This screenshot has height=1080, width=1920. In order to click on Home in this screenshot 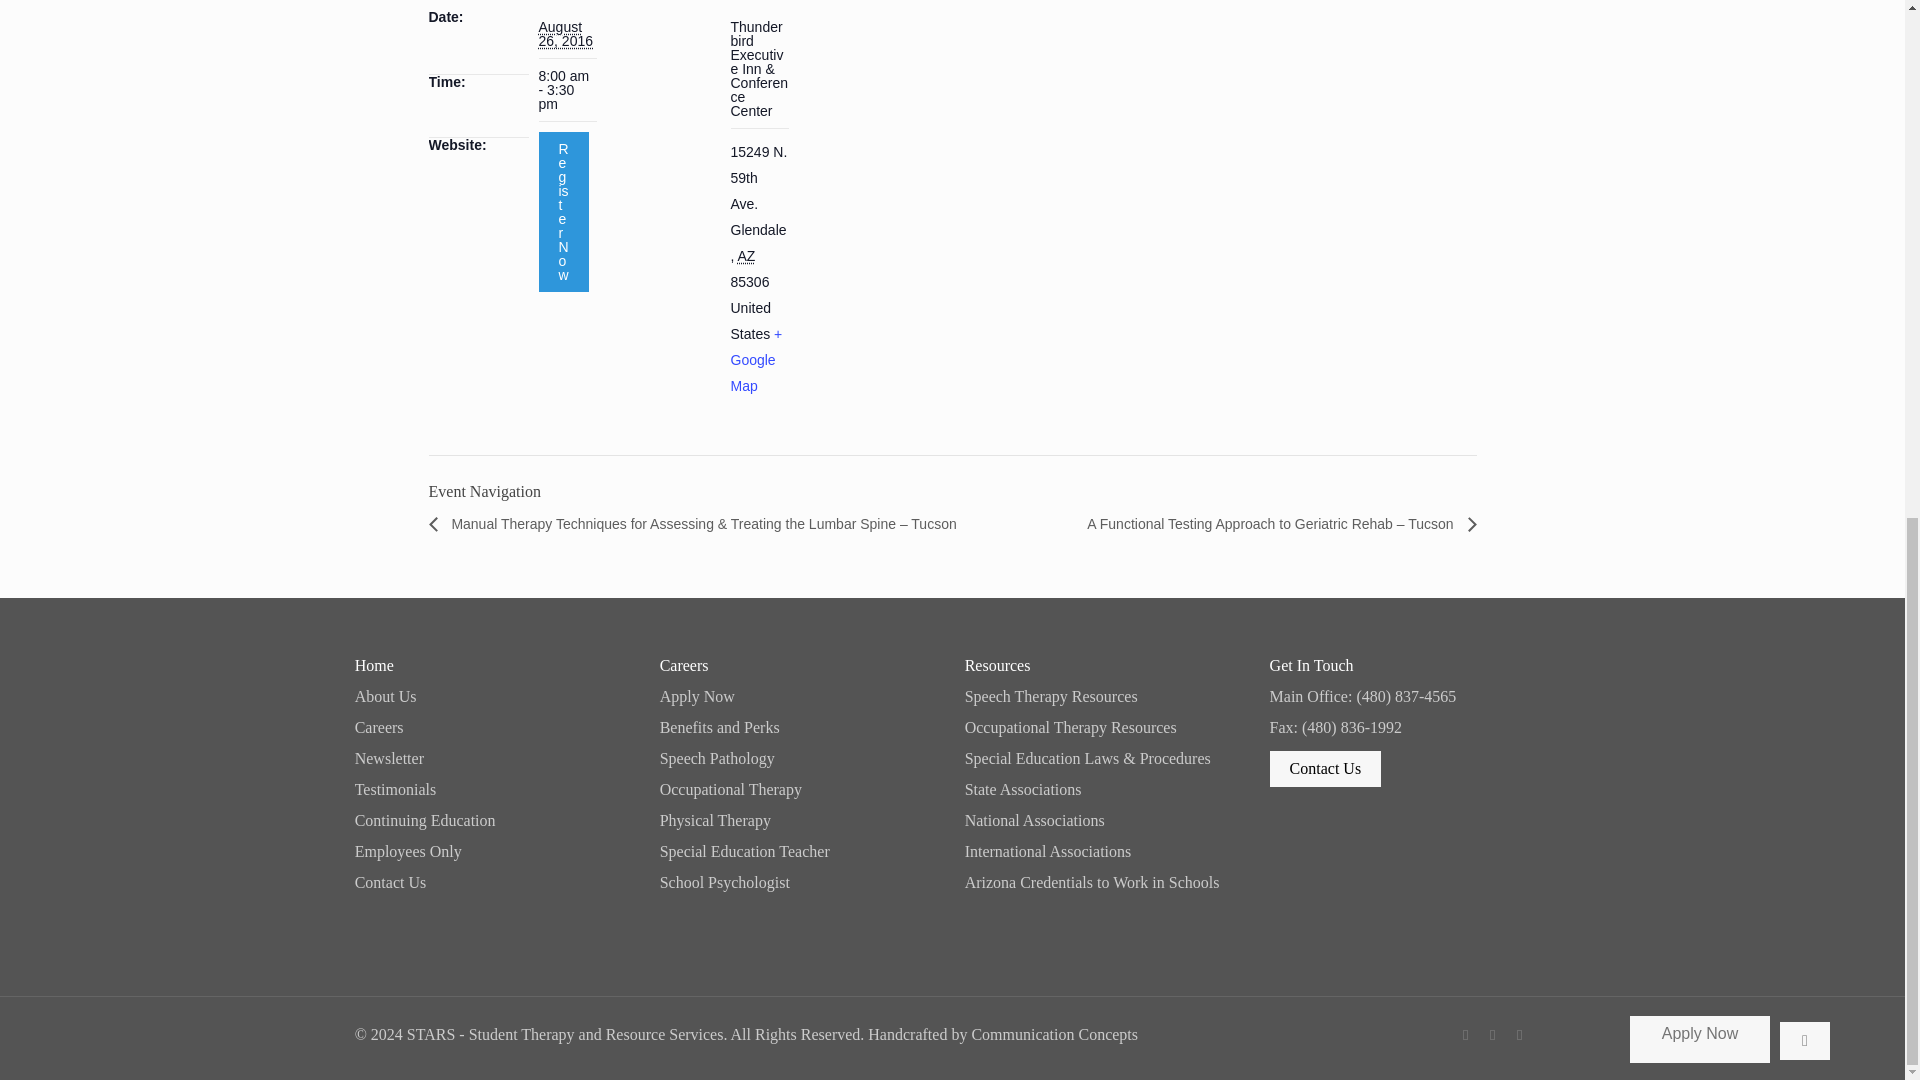, I will do `click(495, 665)`.